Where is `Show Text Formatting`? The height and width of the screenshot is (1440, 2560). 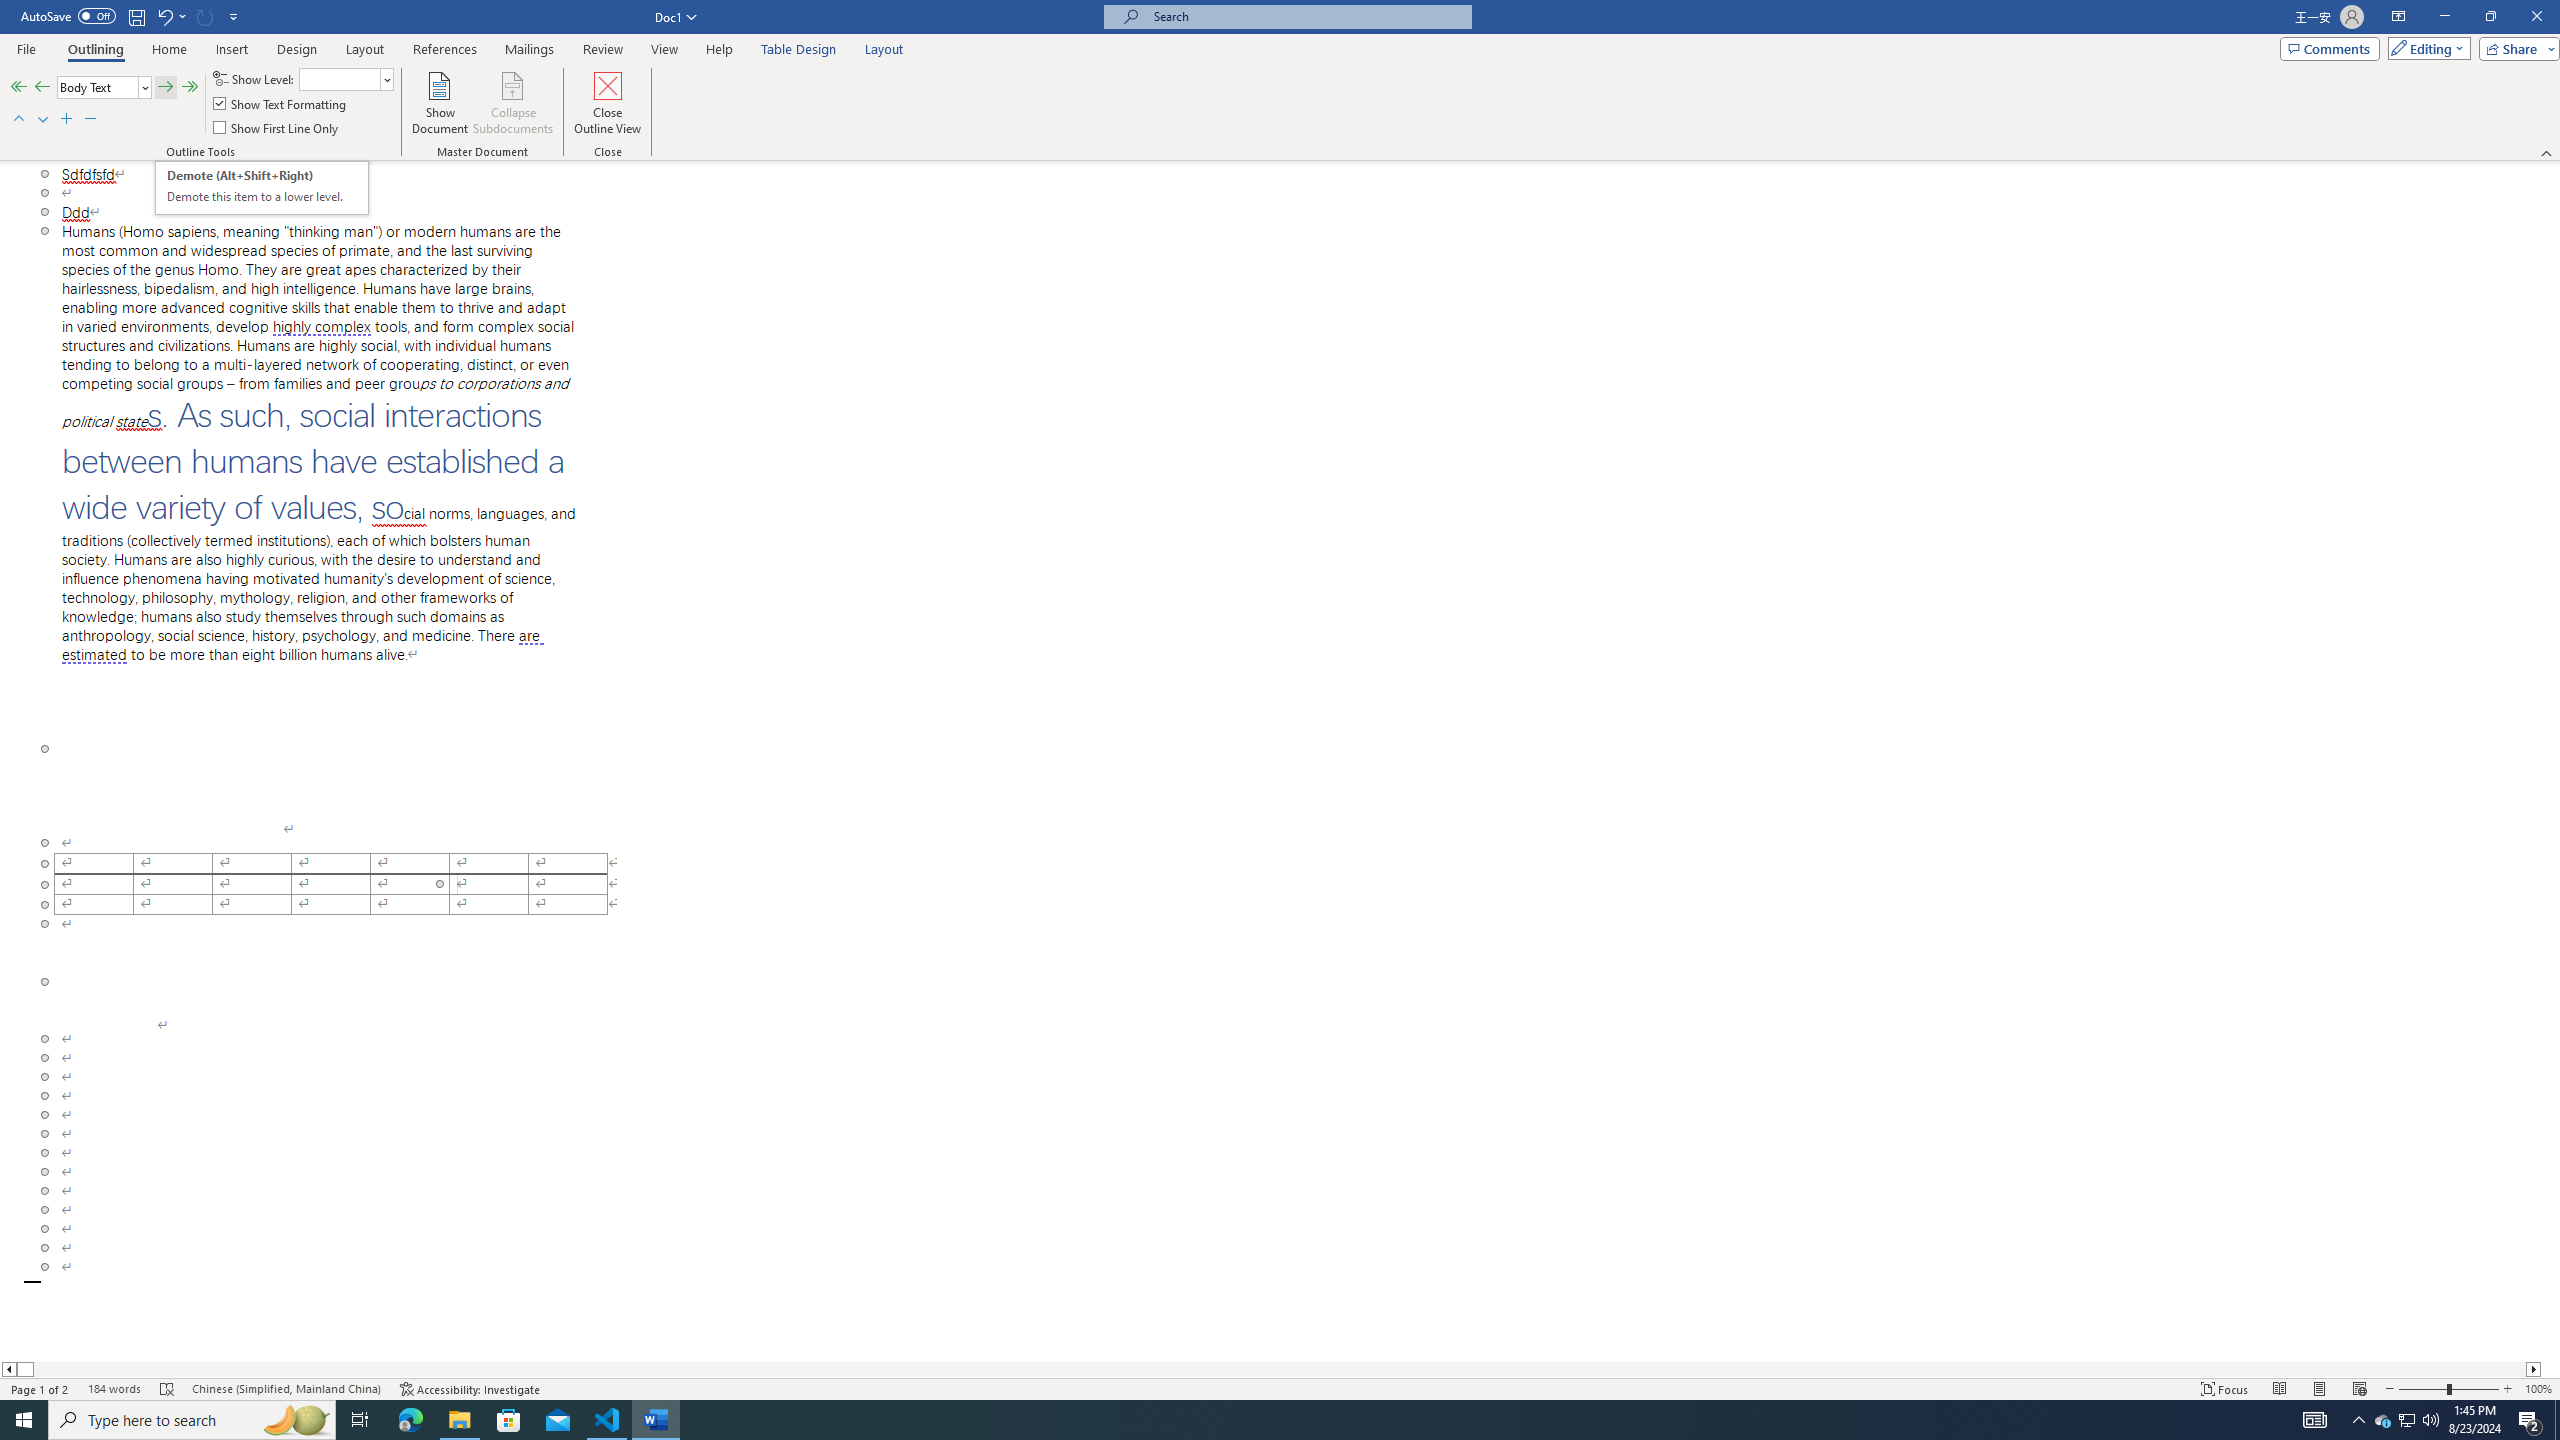
Show Text Formatting is located at coordinates (281, 104).